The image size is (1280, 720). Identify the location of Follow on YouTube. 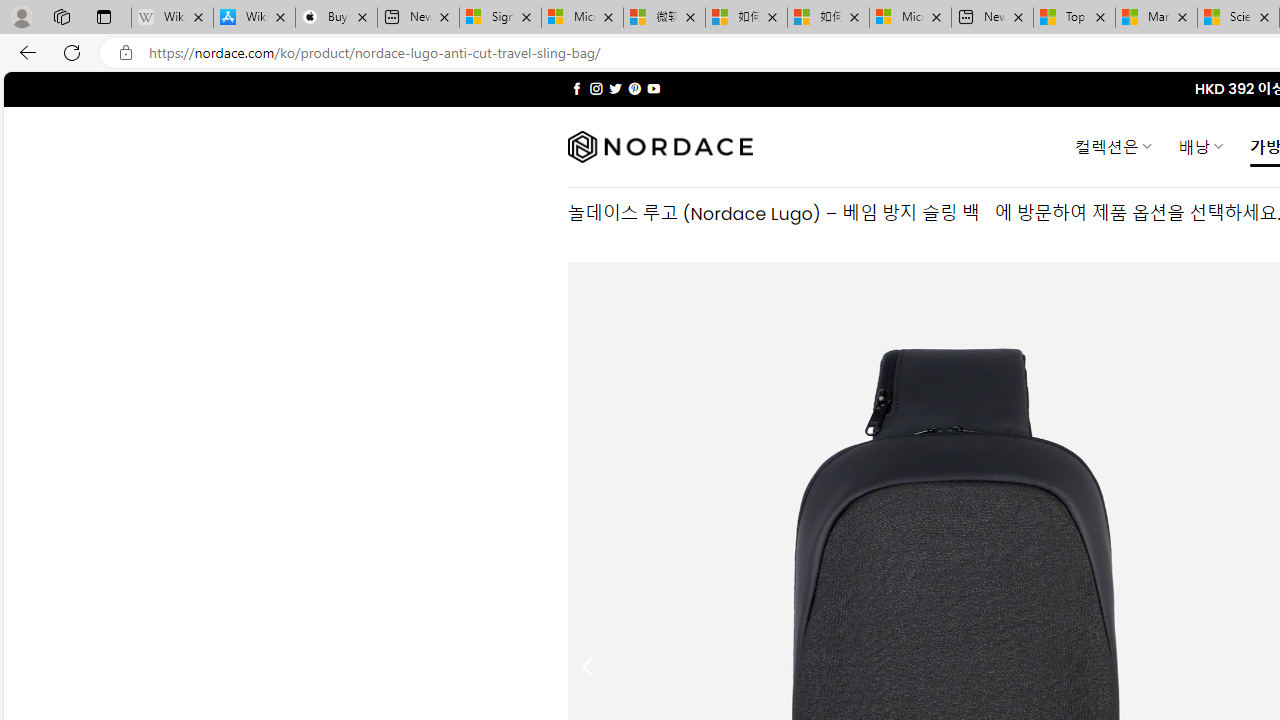
(653, 88).